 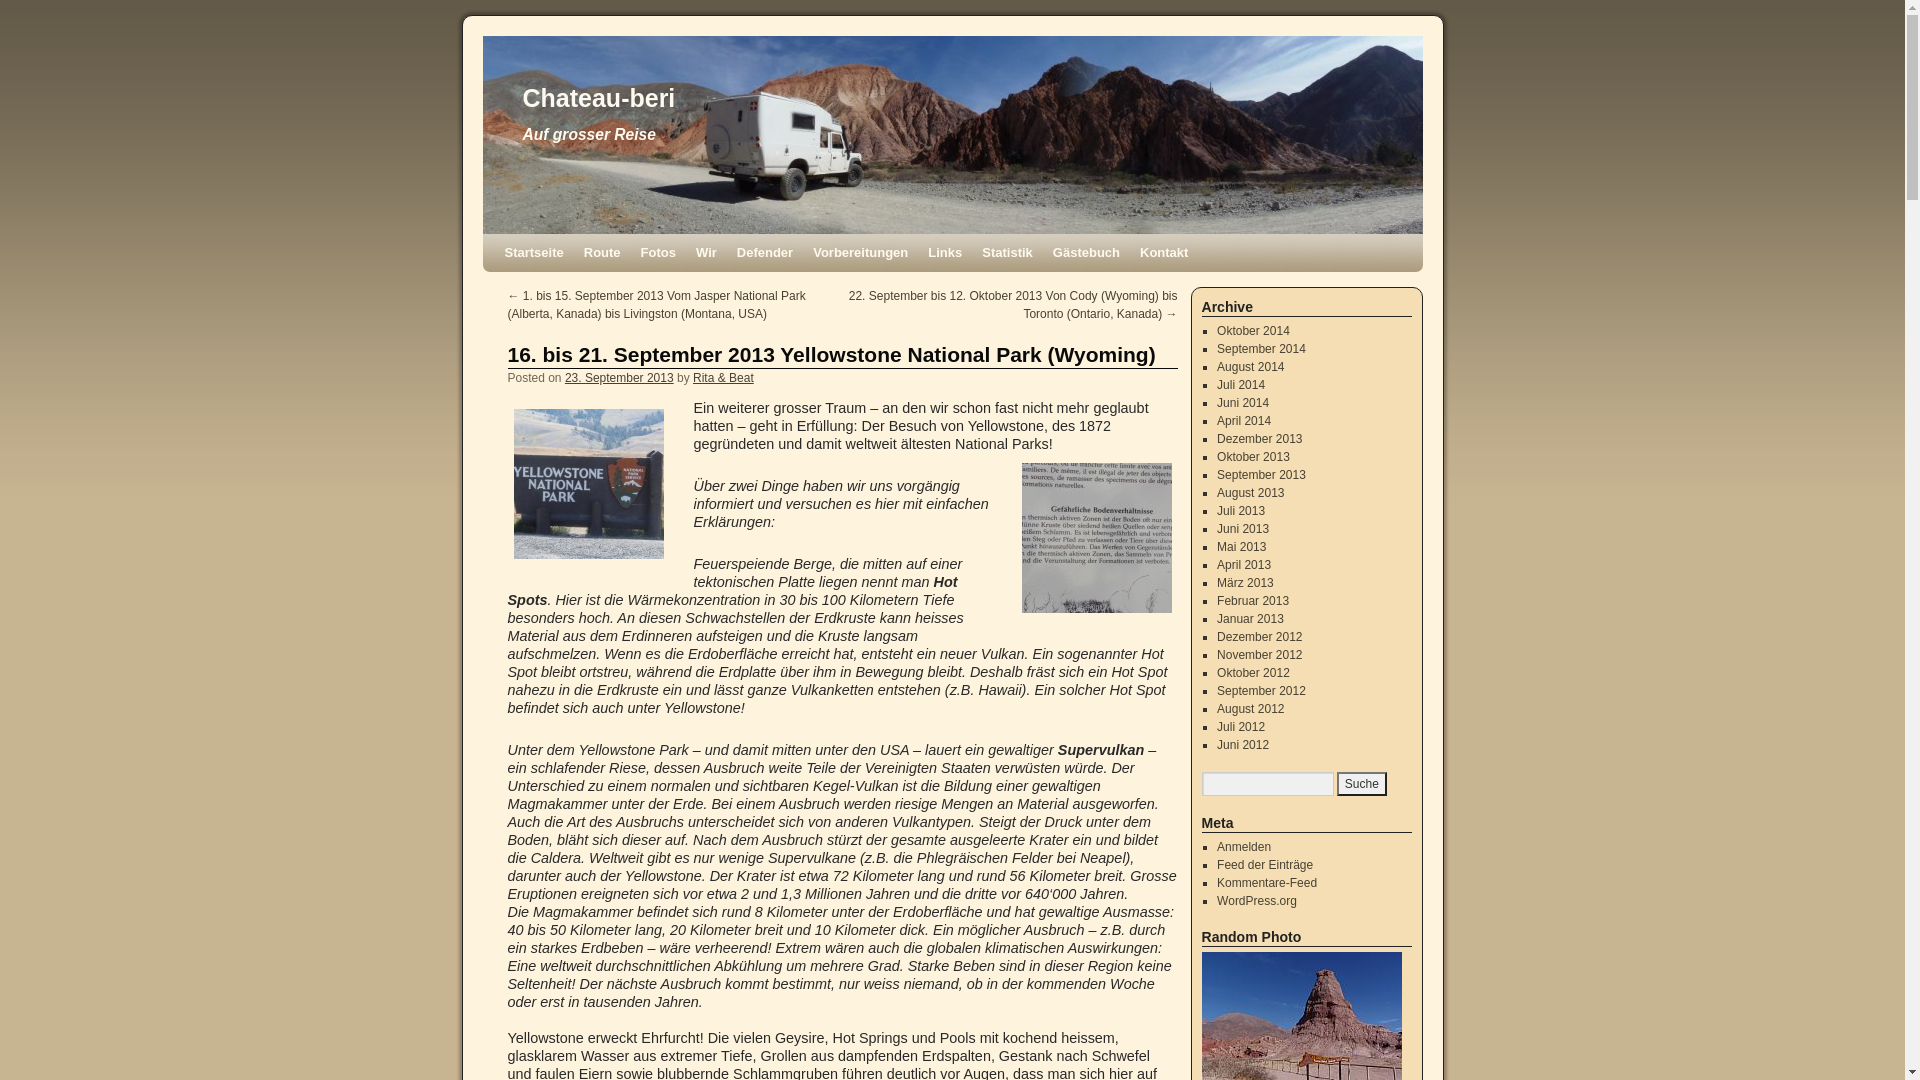 I want to click on August 2012, so click(x=1250, y=709).